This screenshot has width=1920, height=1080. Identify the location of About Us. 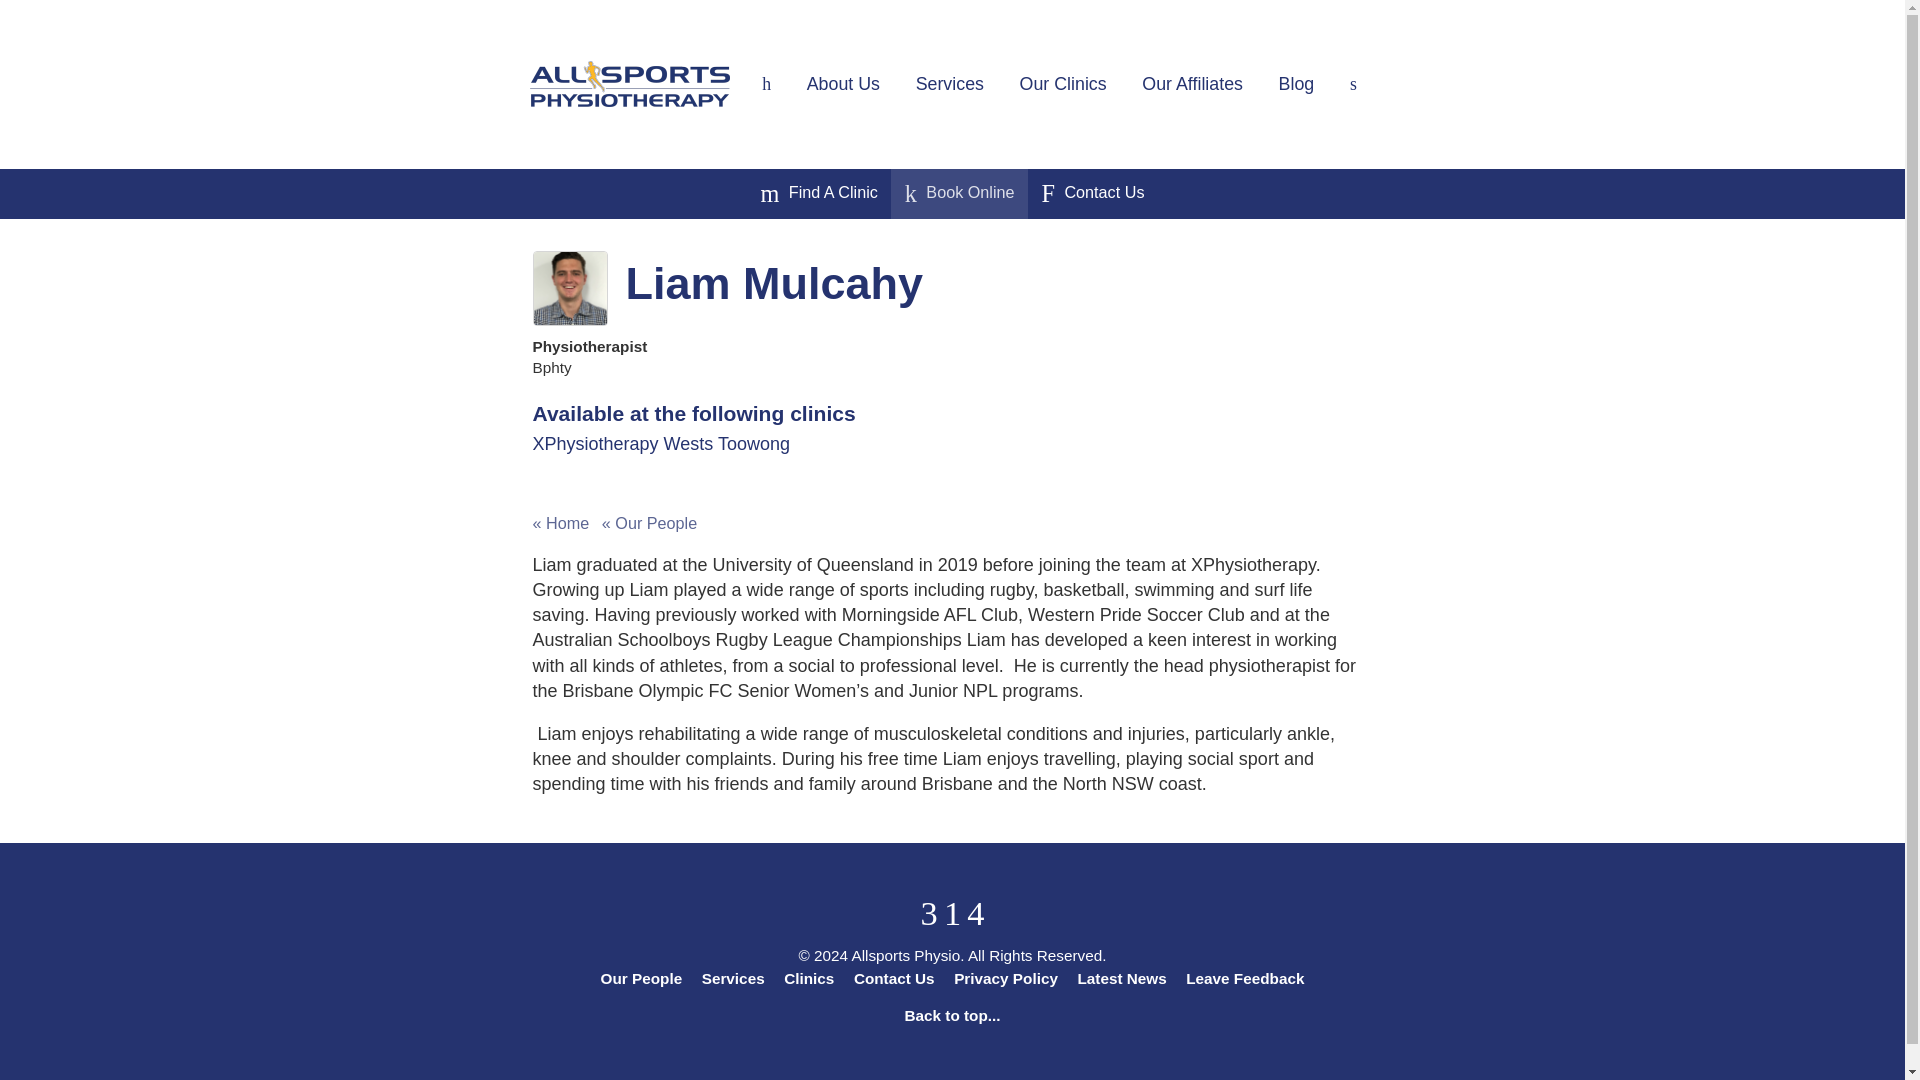
(844, 83).